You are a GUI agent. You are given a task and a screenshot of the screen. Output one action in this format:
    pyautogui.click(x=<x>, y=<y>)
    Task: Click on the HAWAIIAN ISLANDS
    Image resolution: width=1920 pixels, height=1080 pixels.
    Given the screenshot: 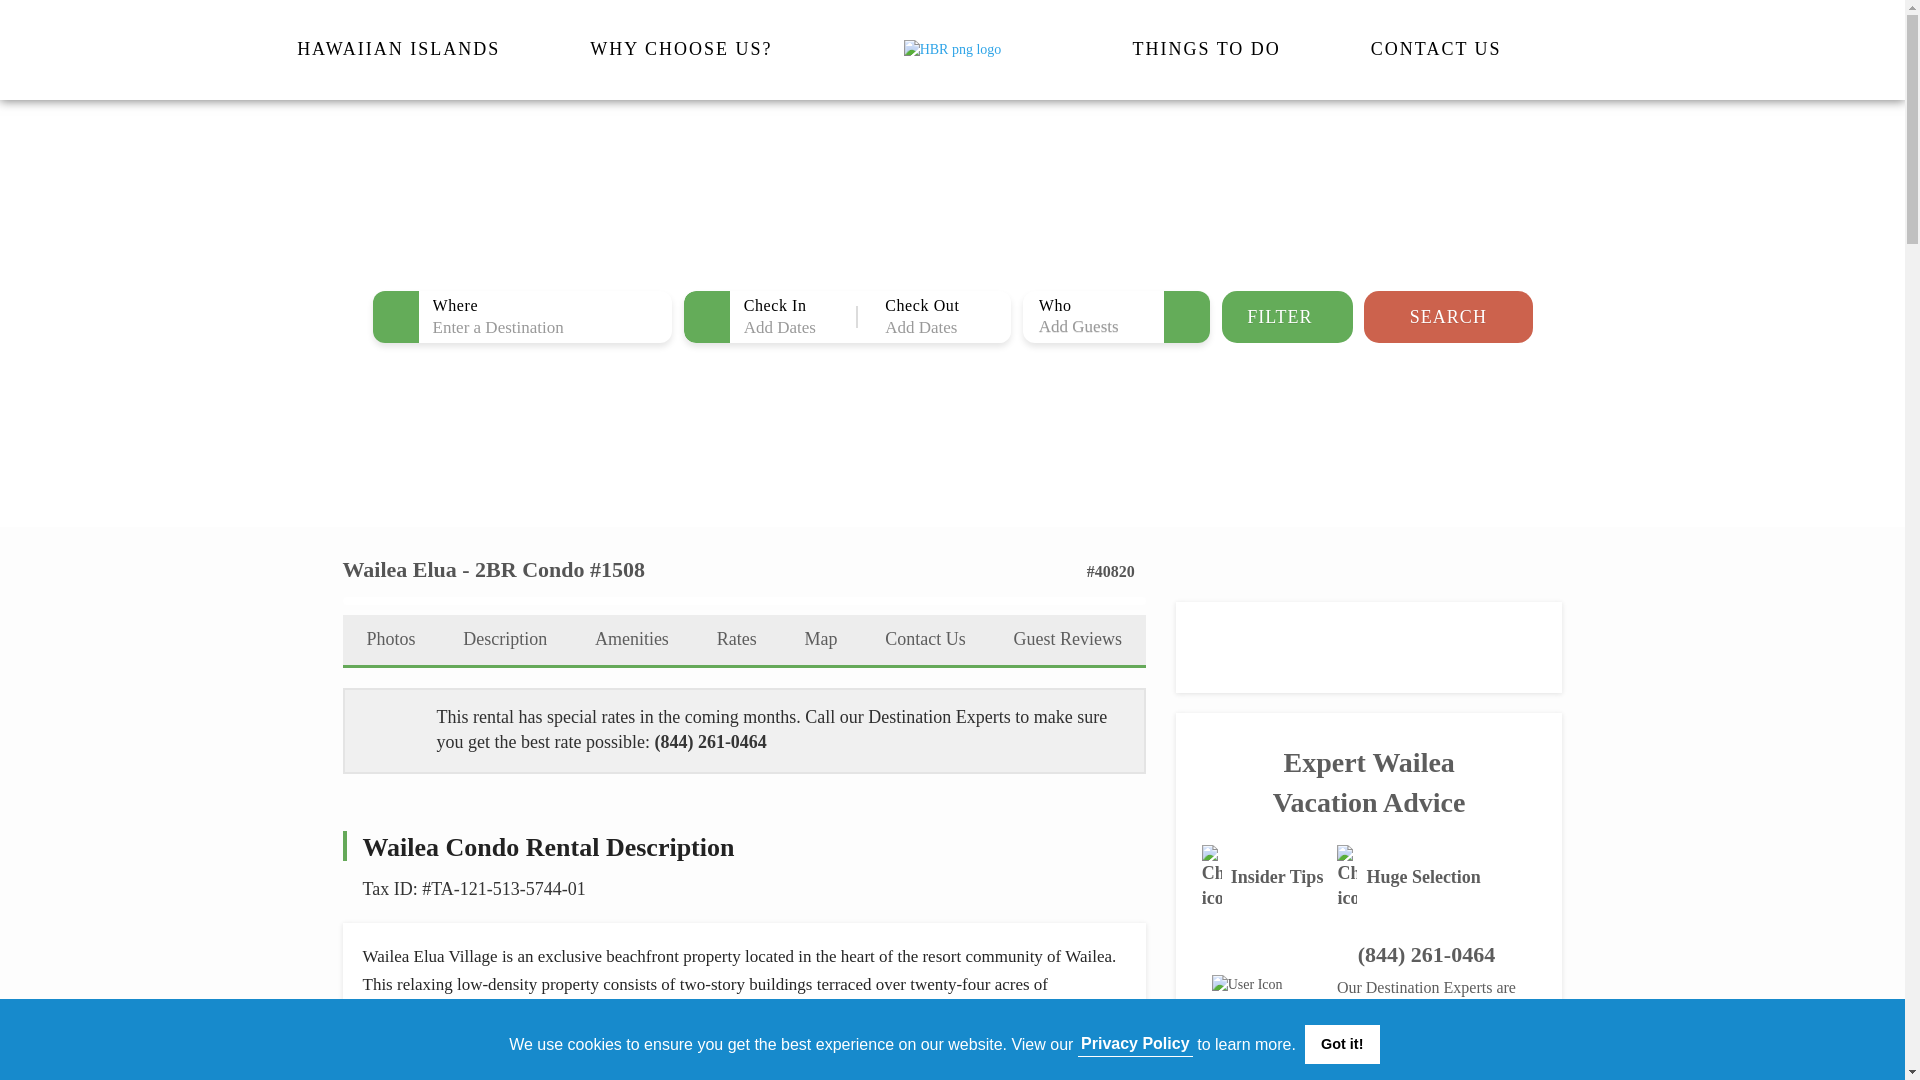 What is the action you would take?
    pyautogui.click(x=398, y=48)
    